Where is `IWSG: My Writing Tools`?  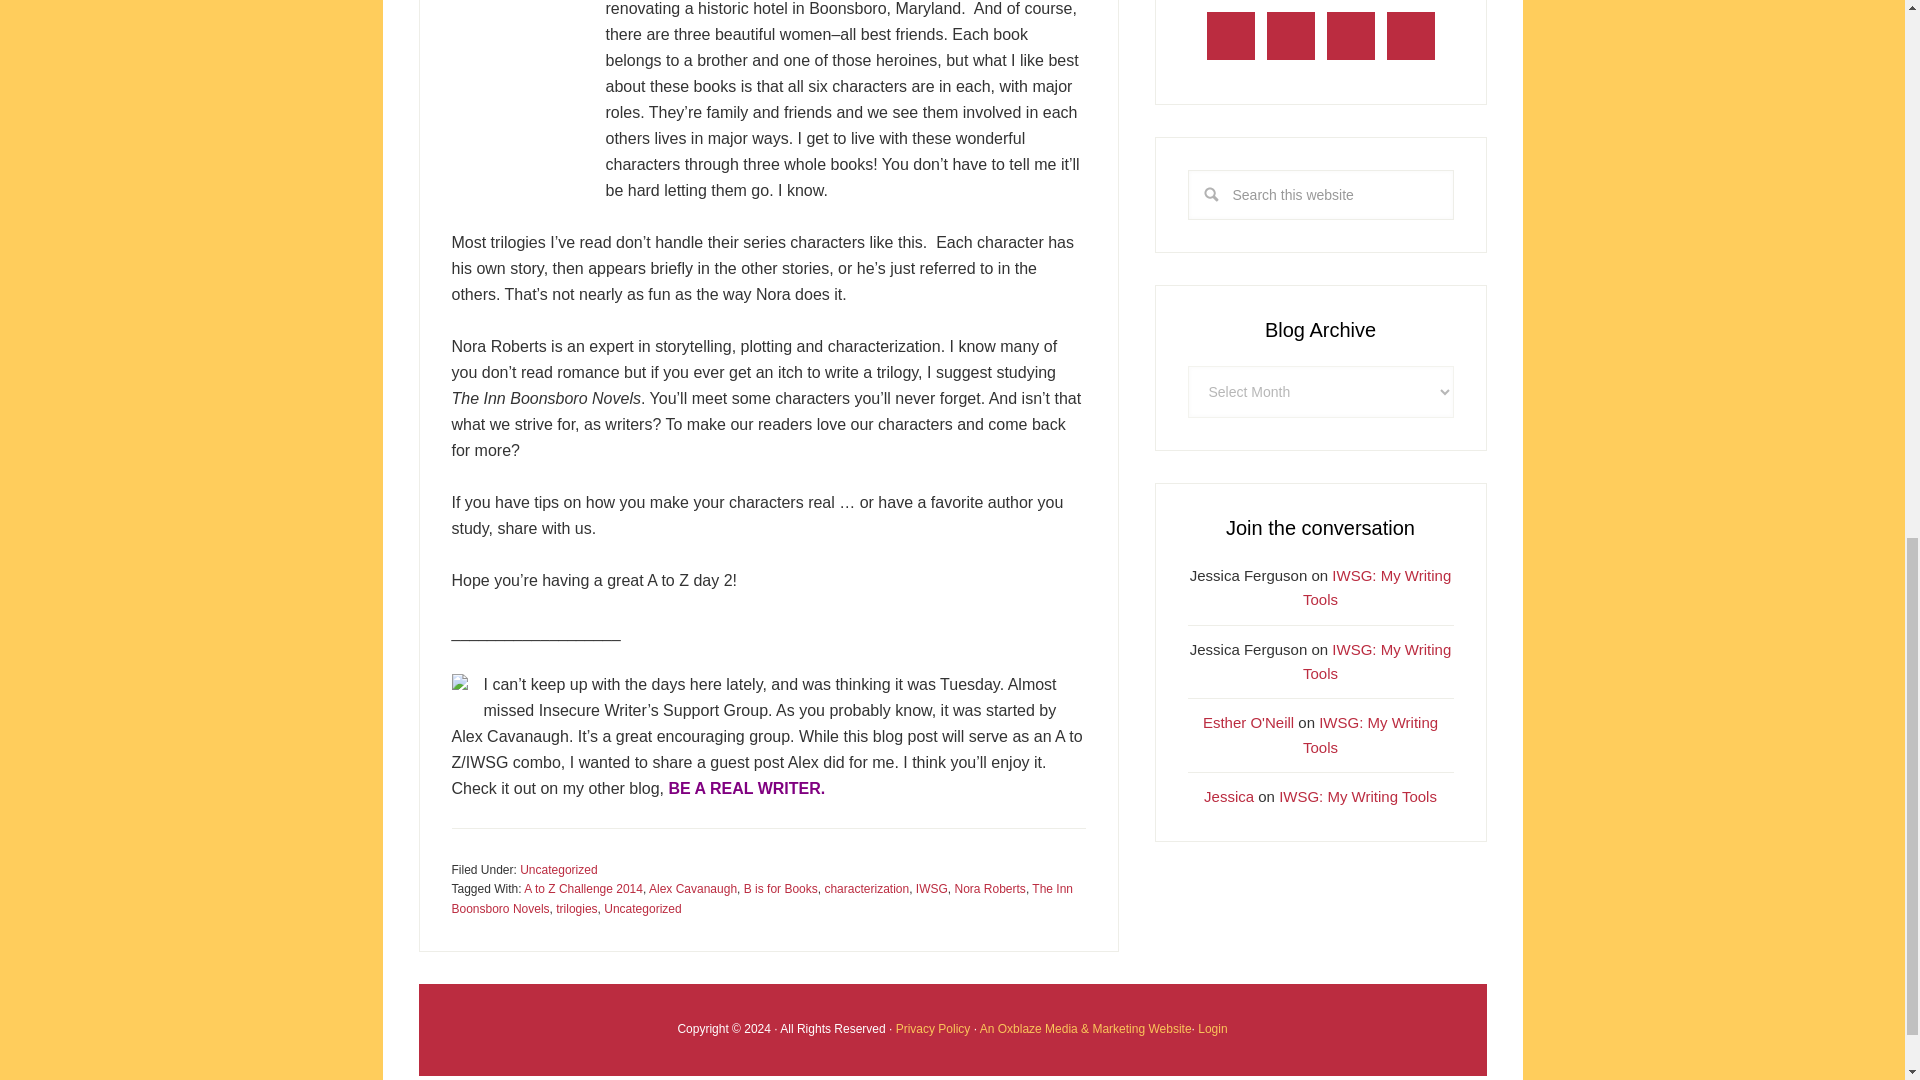
IWSG: My Writing Tools is located at coordinates (1377, 588).